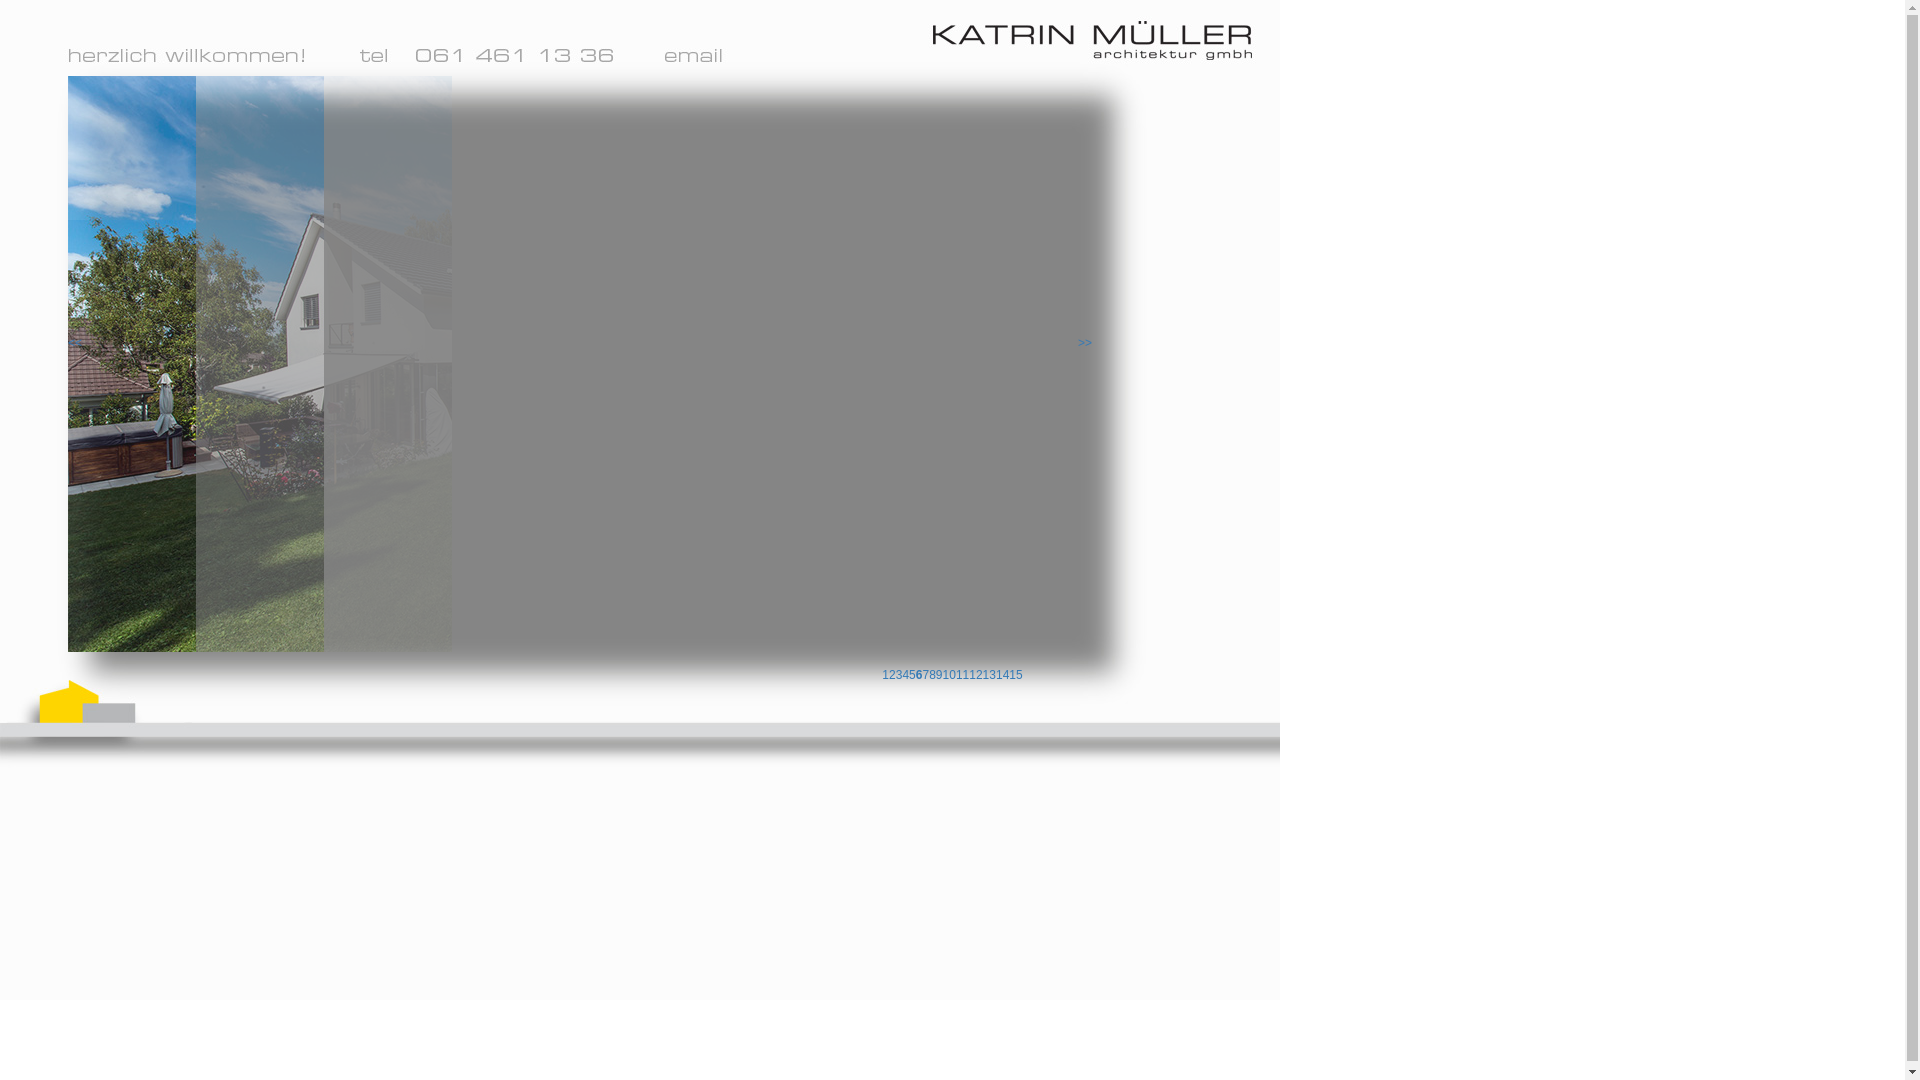 Image resolution: width=1920 pixels, height=1080 pixels. Describe the element at coordinates (926, 675) in the screenshot. I see `6` at that location.